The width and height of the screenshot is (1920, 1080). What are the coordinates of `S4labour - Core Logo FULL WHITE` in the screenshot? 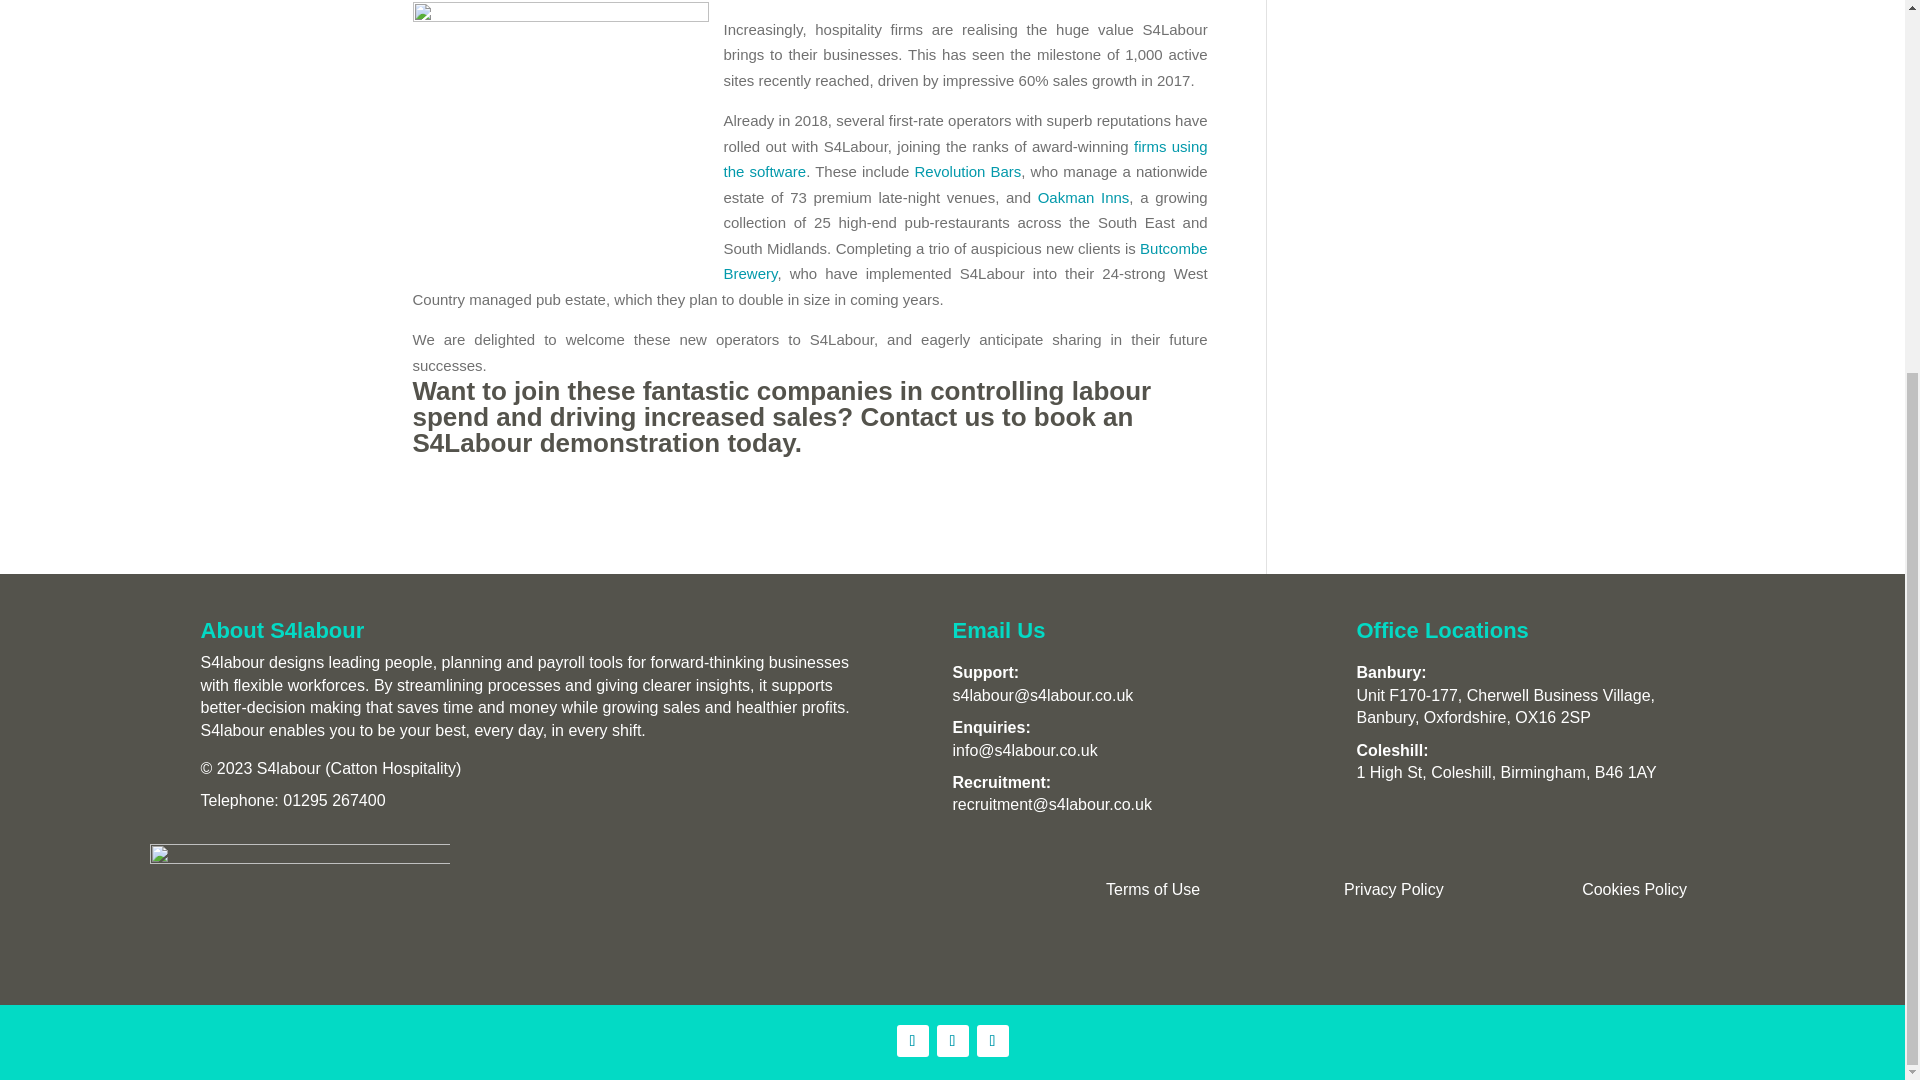 It's located at (299, 910).